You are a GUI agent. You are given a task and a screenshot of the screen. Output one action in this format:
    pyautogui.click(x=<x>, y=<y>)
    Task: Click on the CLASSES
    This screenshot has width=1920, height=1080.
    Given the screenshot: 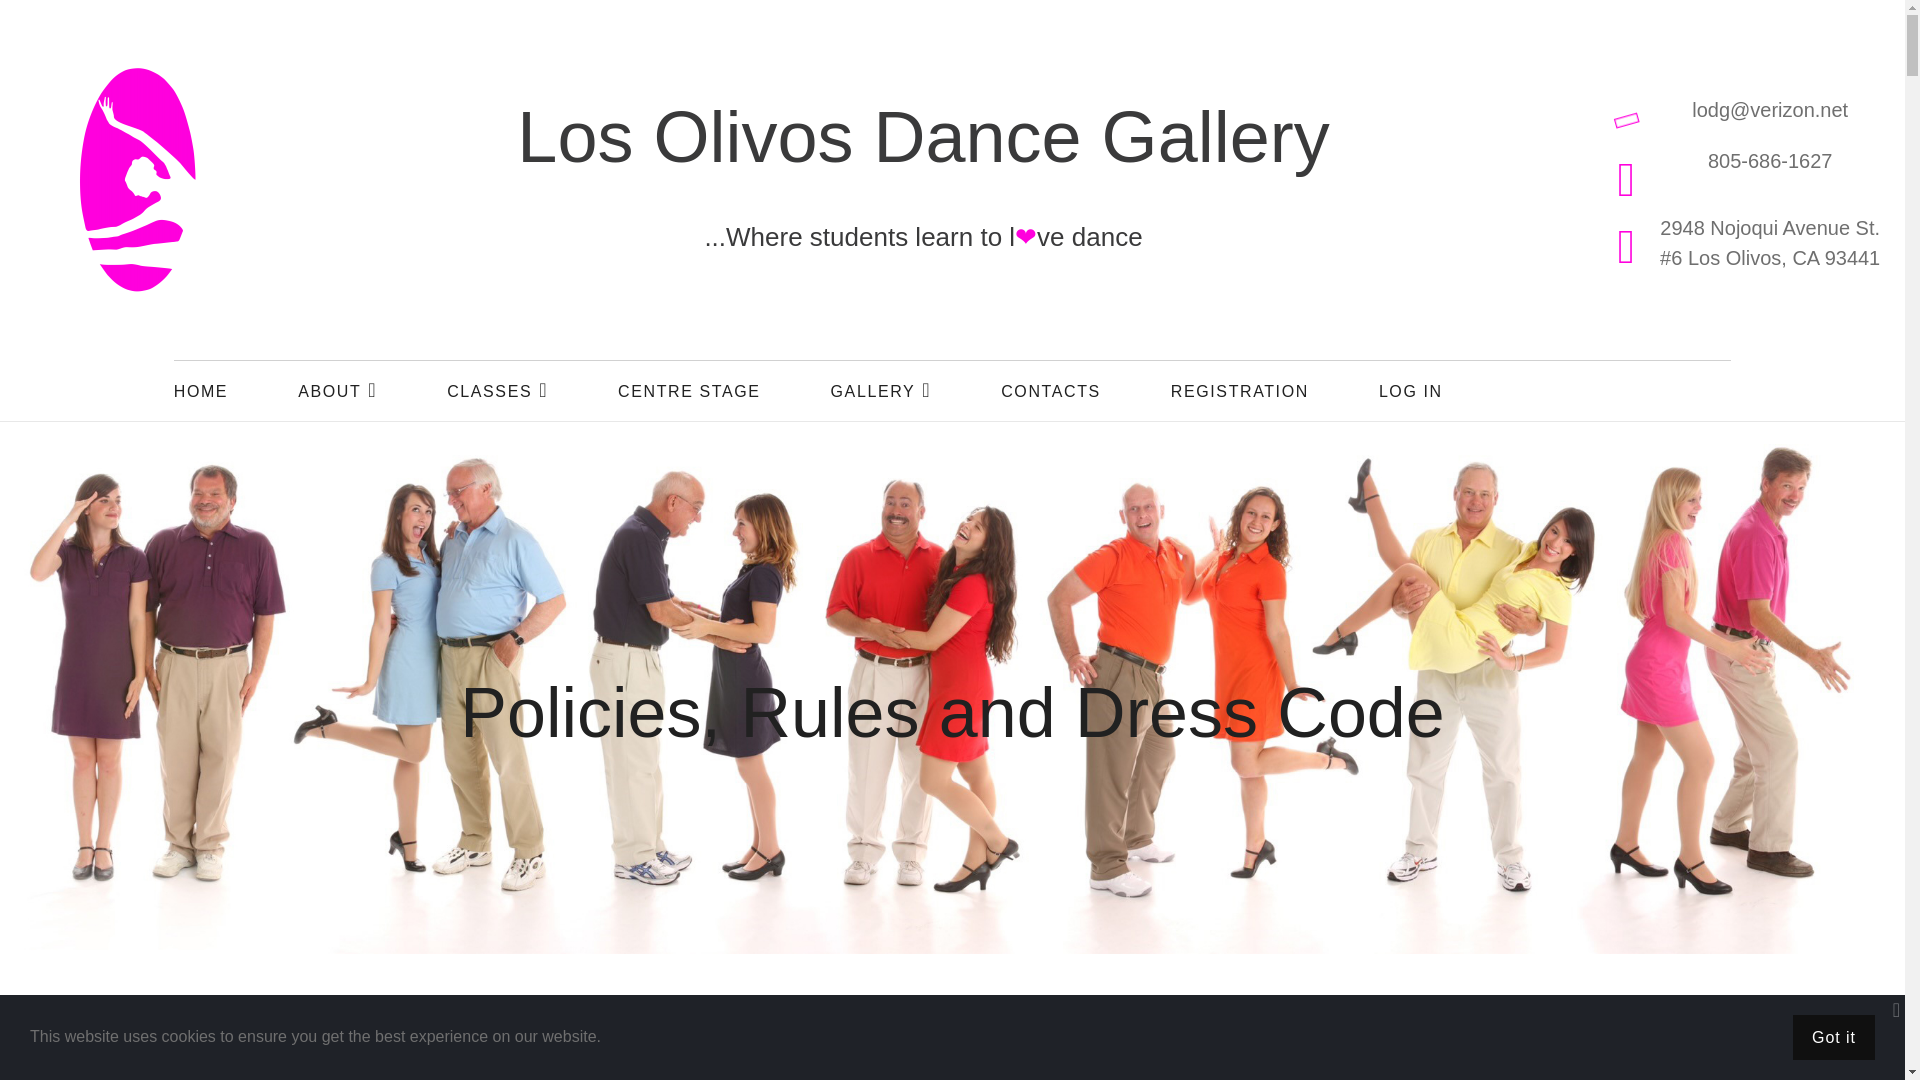 What is the action you would take?
    pyautogui.click(x=497, y=390)
    